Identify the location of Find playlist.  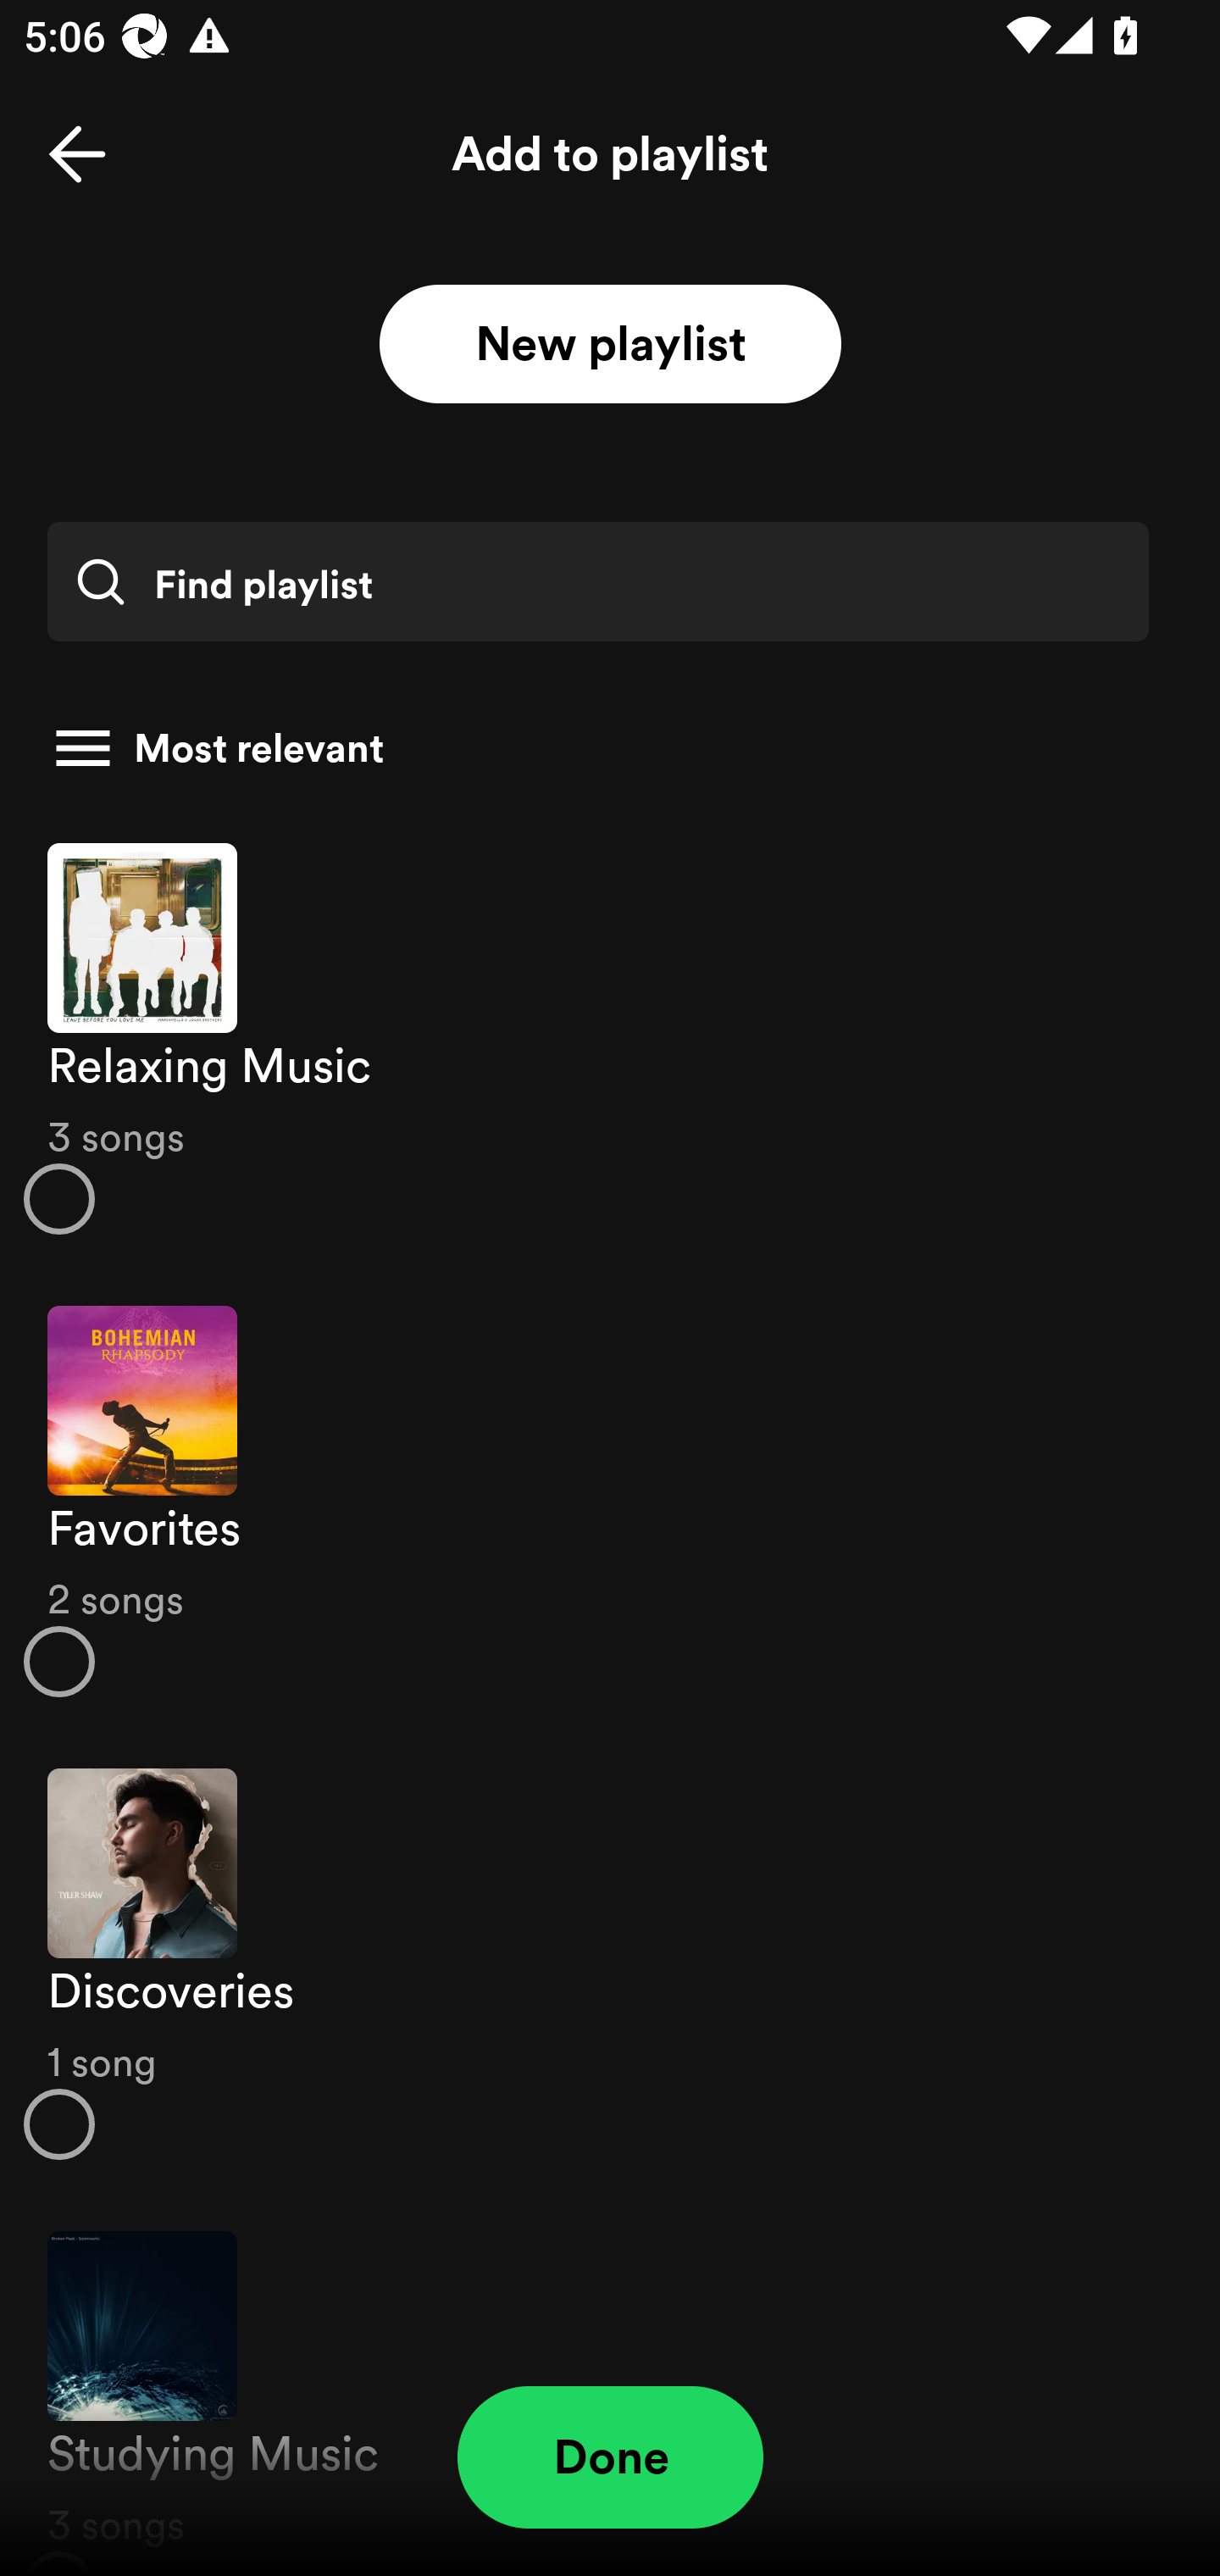
(597, 581).